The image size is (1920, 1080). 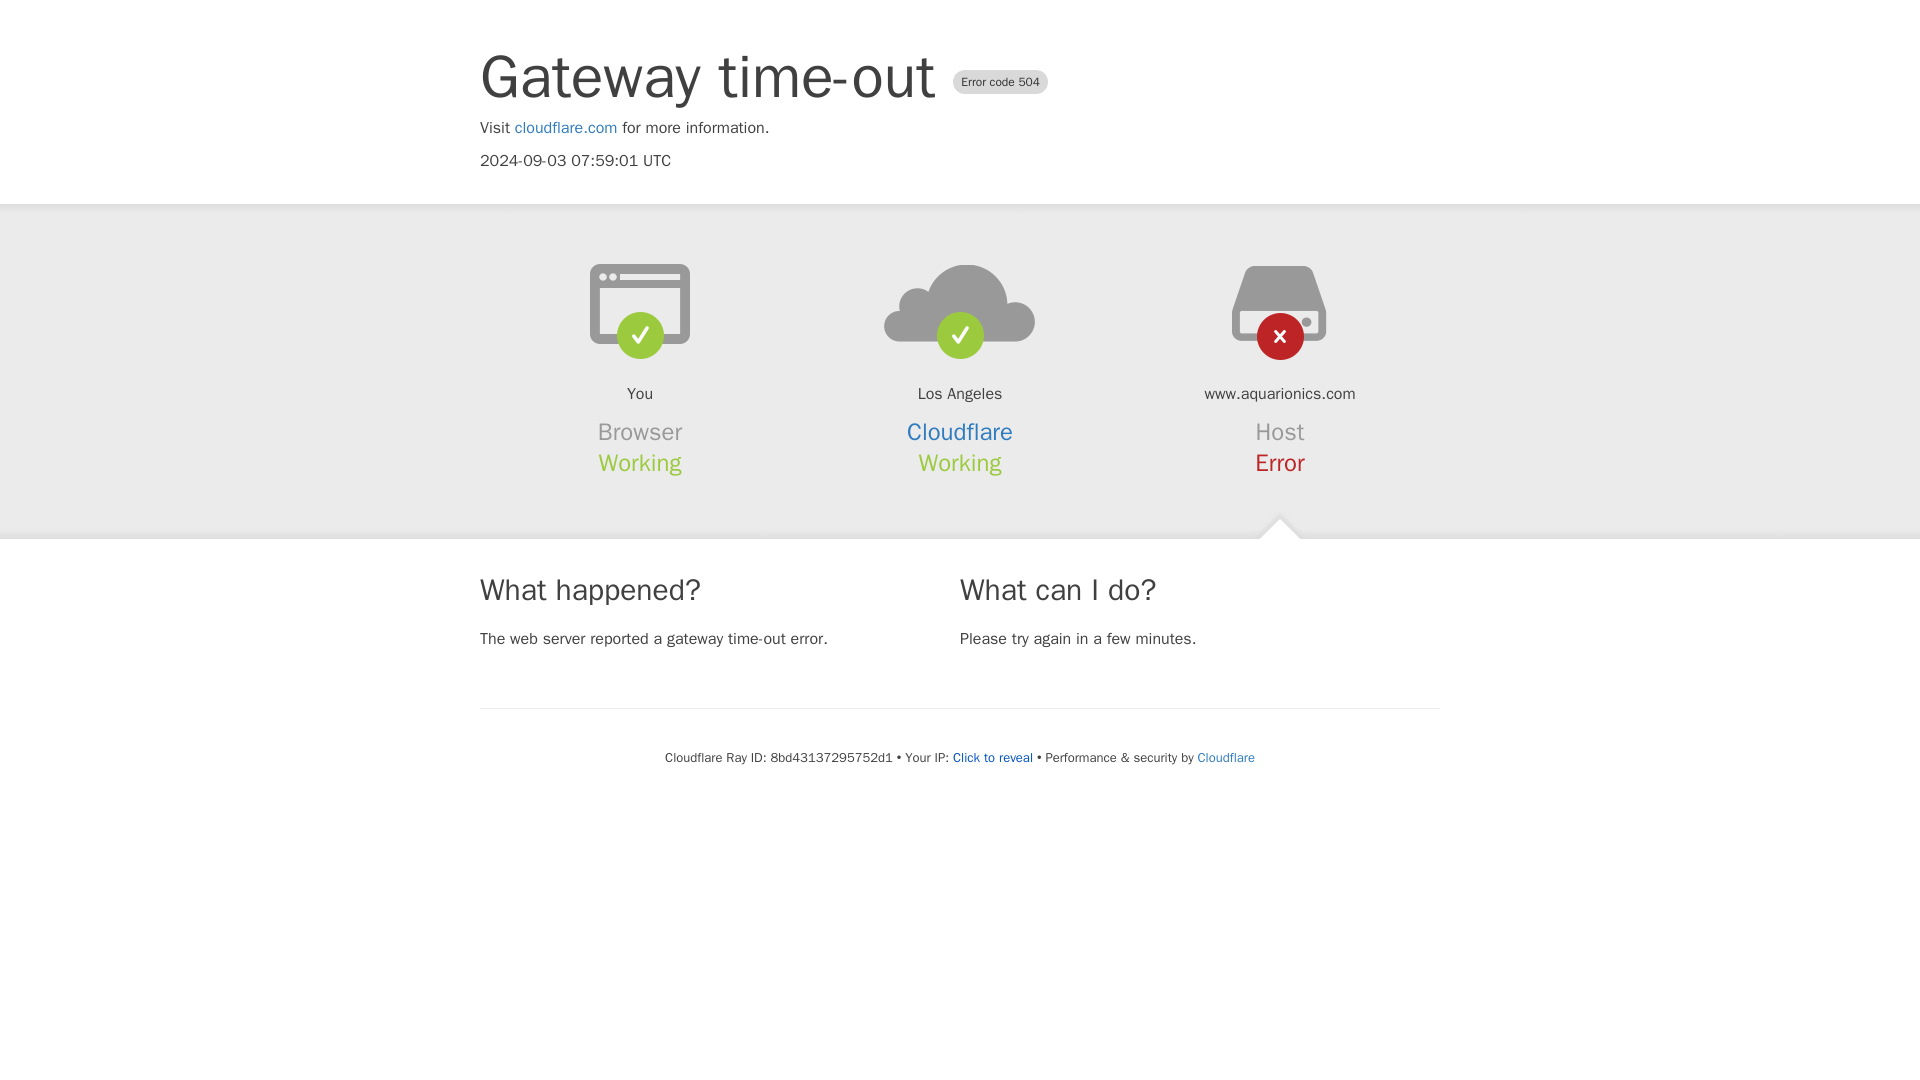 What do you see at coordinates (992, 758) in the screenshot?
I see `Click to reveal` at bounding box center [992, 758].